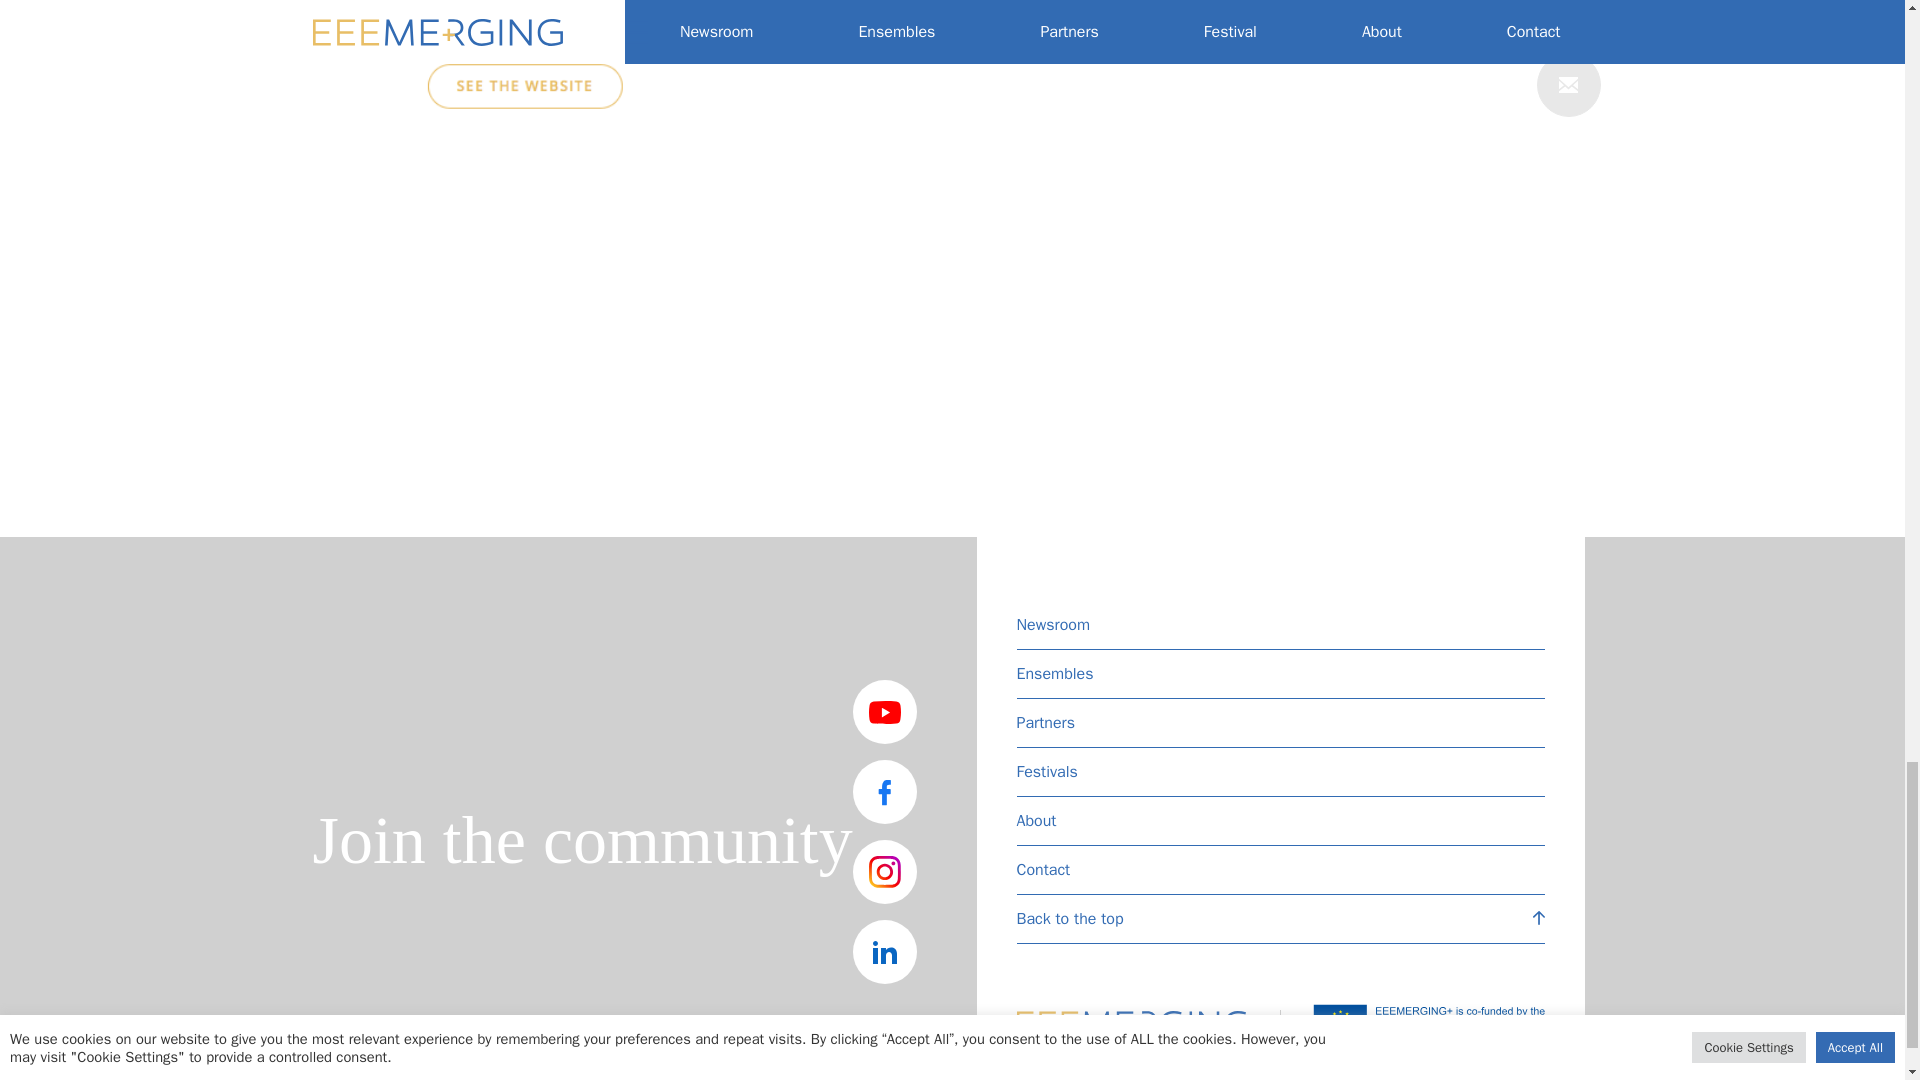  I want to click on instagram-colored, so click(884, 872).